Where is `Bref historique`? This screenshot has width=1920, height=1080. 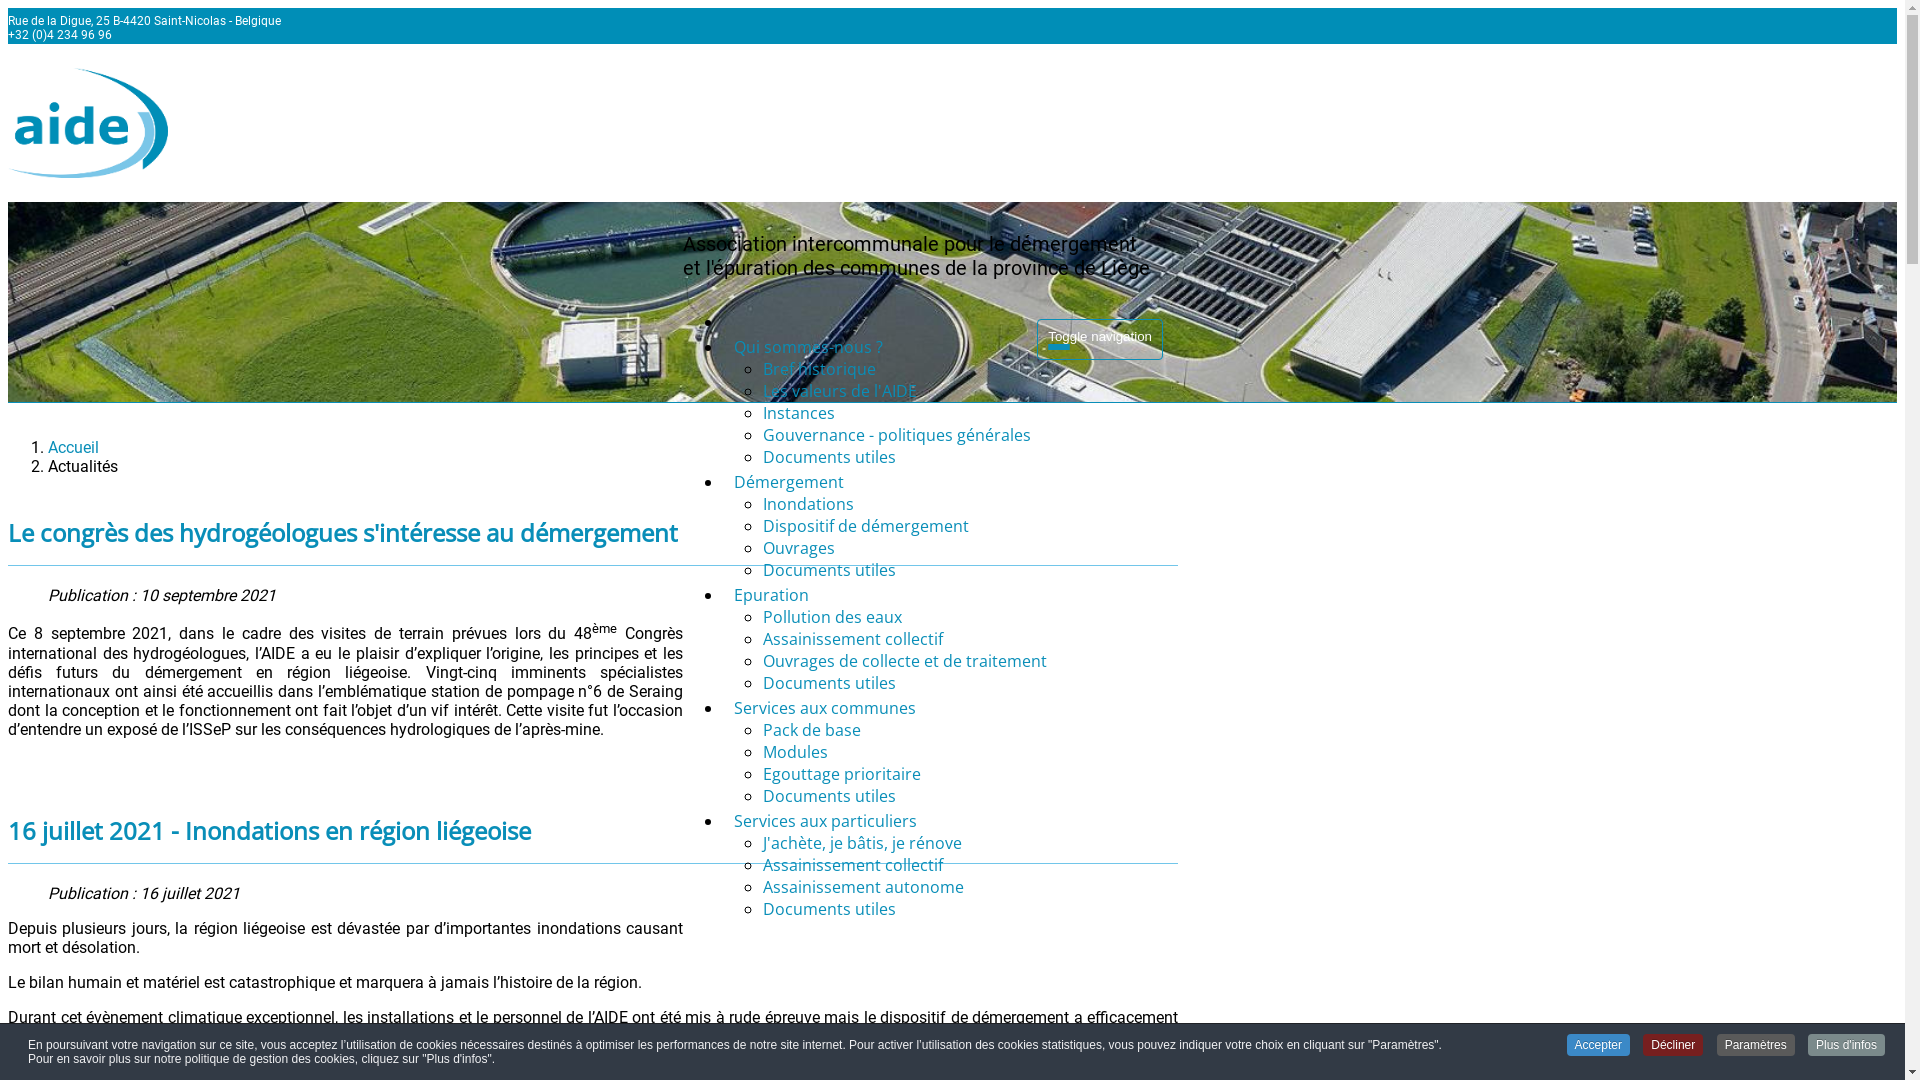 Bref historique is located at coordinates (820, 369).